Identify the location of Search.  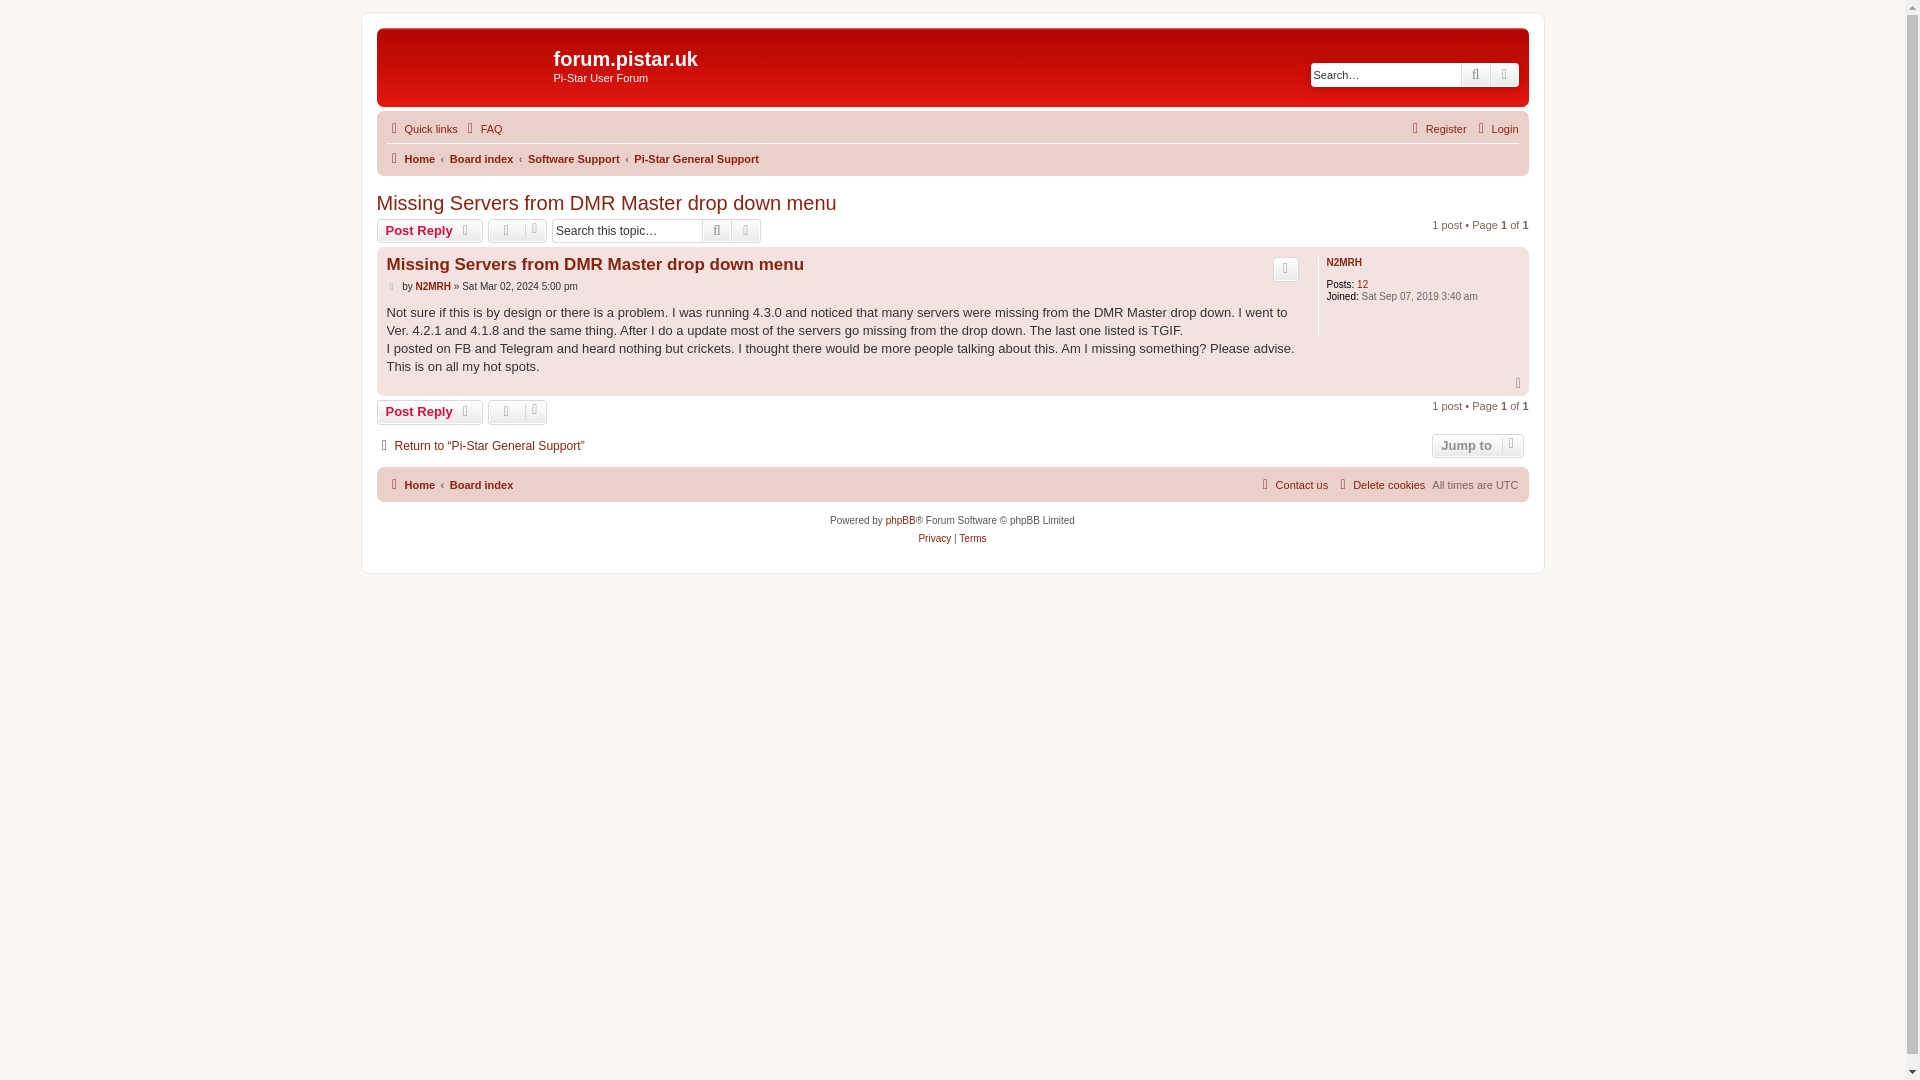
(716, 231).